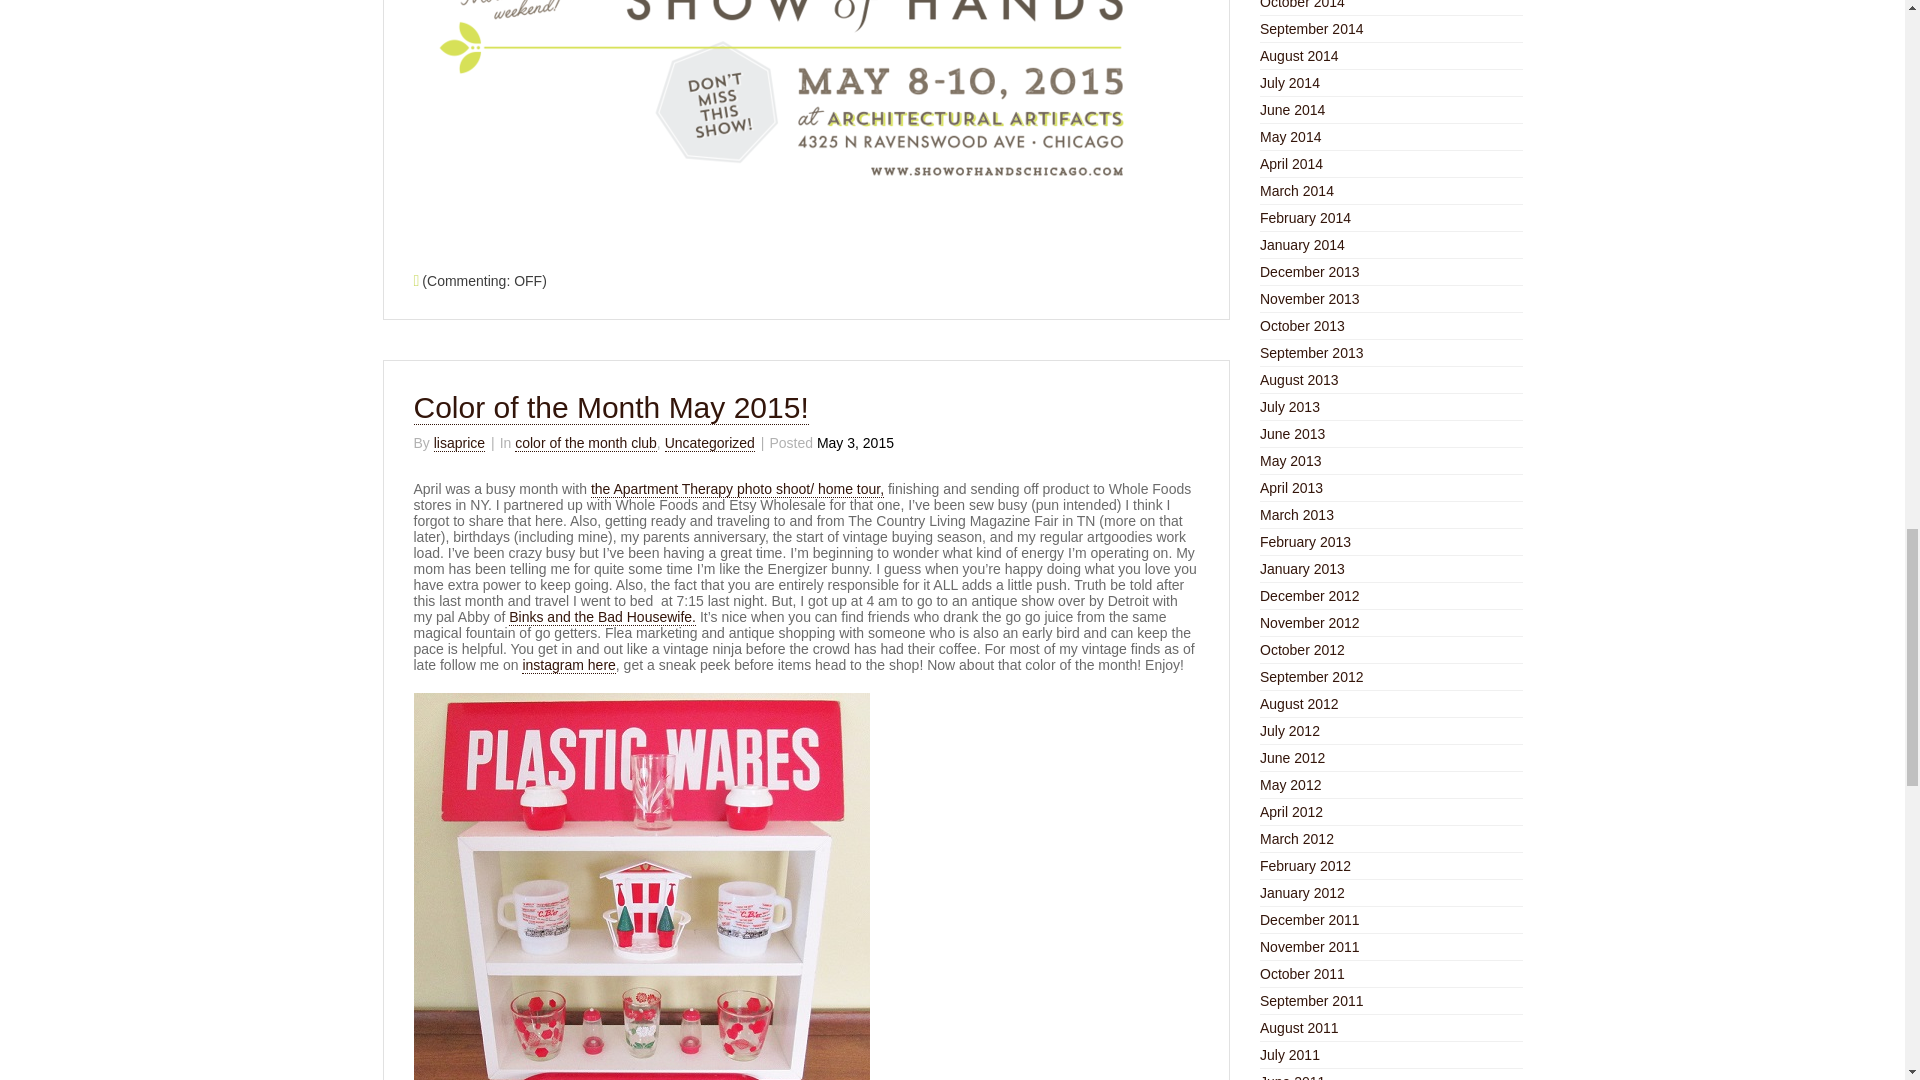  Describe the element at coordinates (459, 444) in the screenshot. I see `lisaprice` at that location.